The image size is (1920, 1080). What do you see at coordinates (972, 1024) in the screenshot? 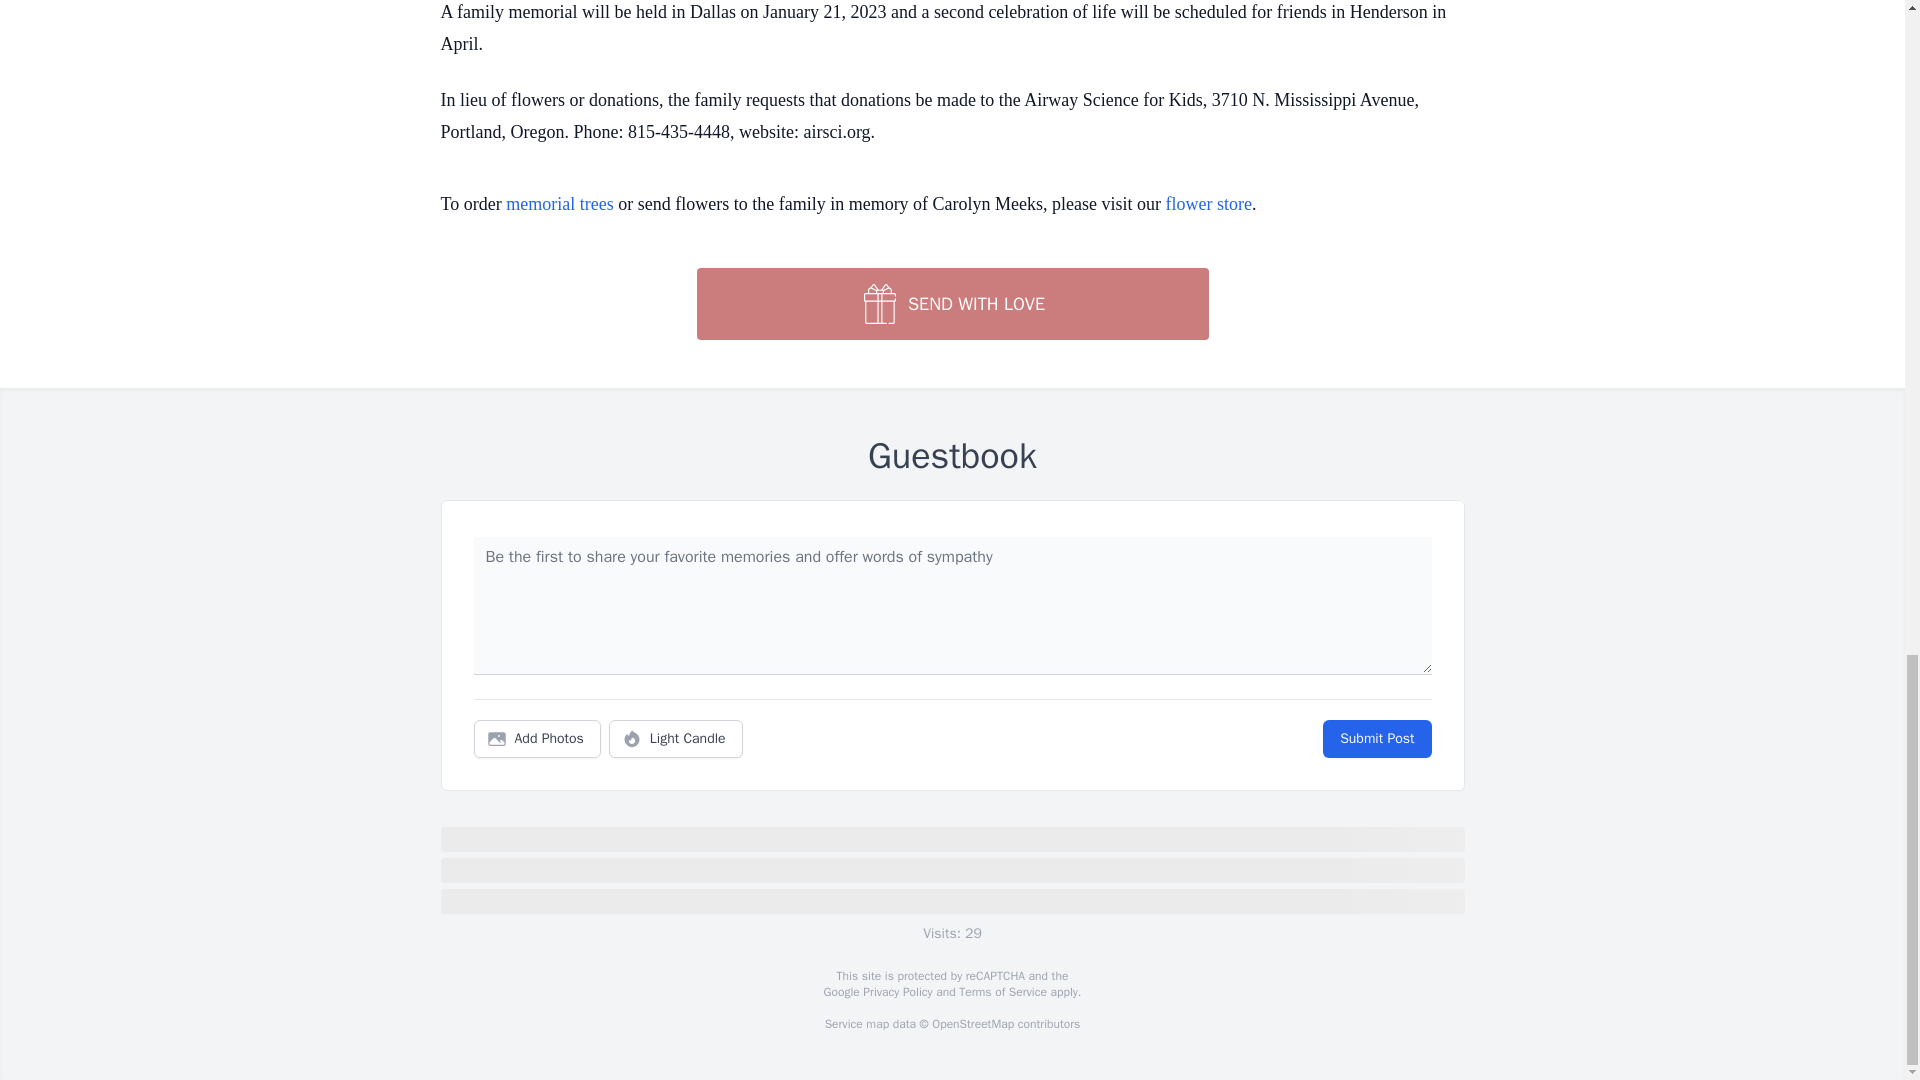
I see `OpenStreetMap` at bounding box center [972, 1024].